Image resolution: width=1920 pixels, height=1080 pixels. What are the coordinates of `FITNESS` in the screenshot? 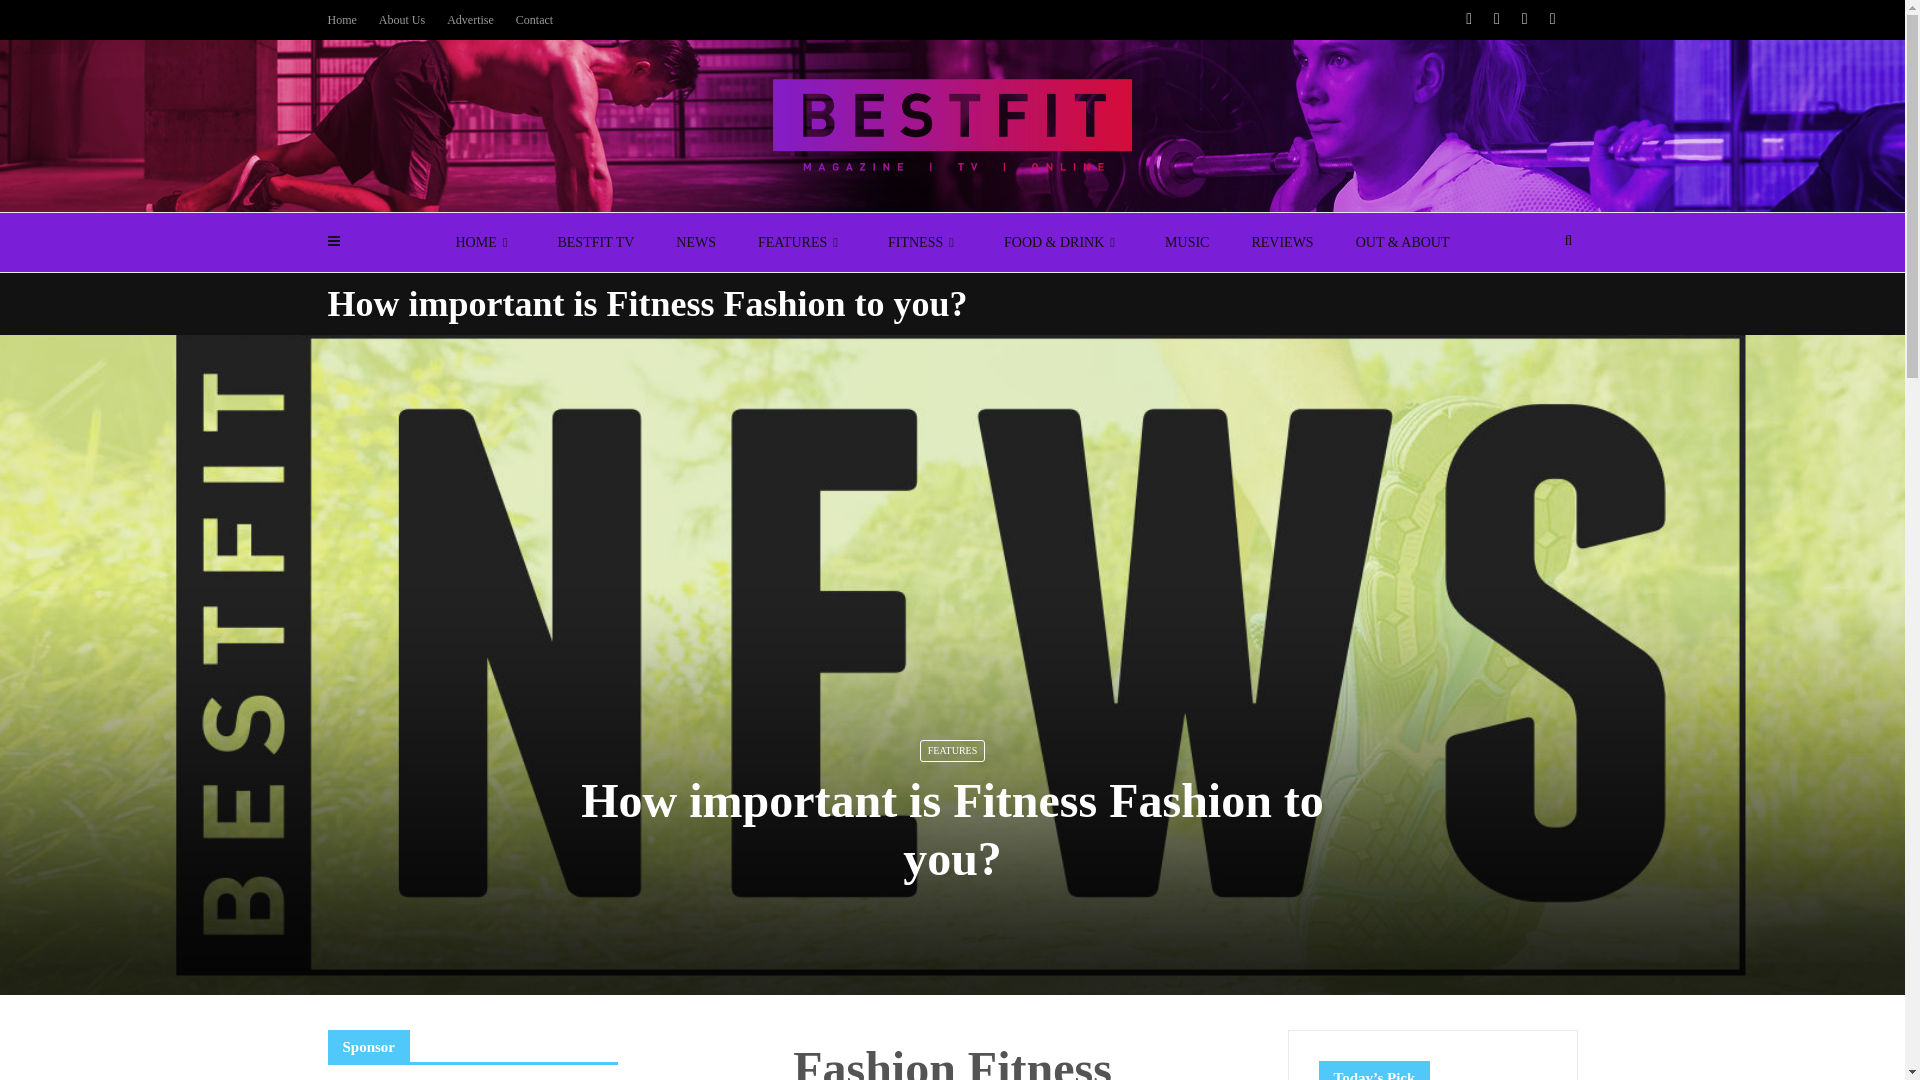 It's located at (925, 242).